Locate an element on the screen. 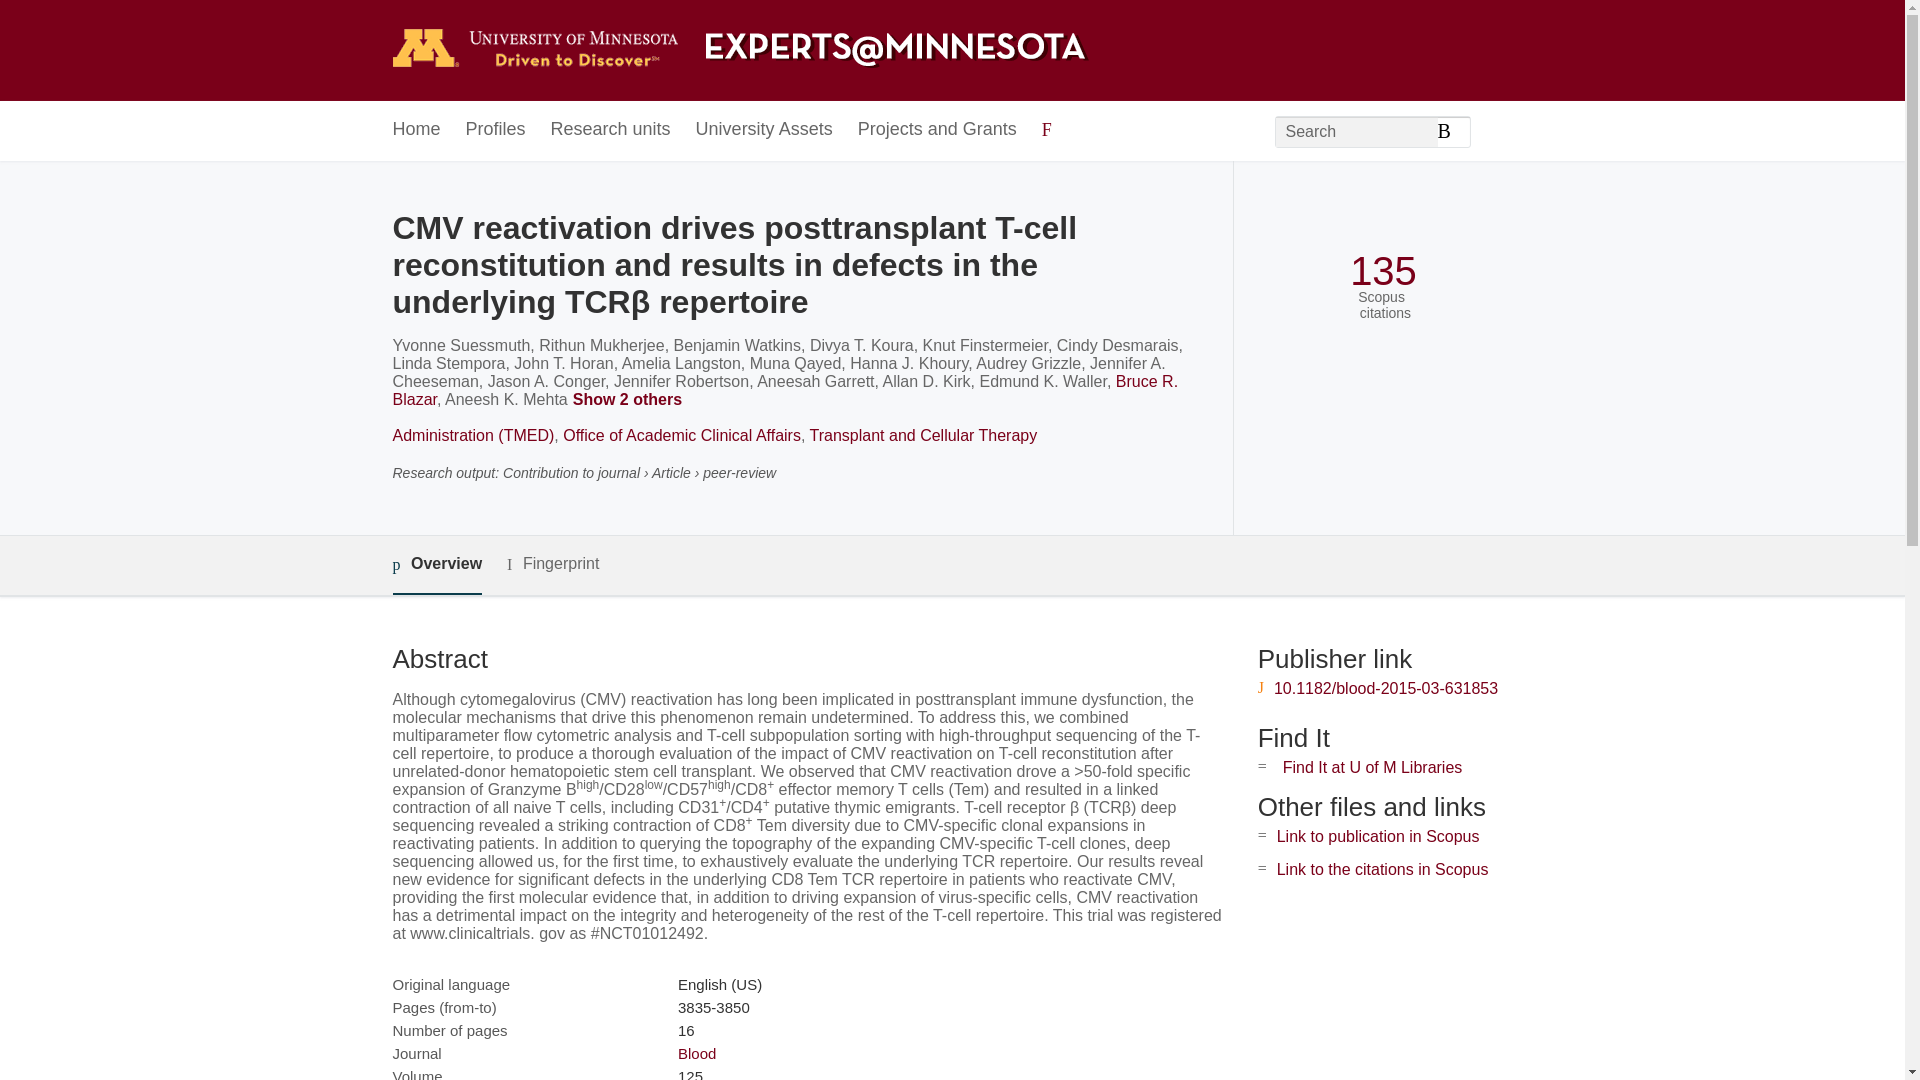  Link to publication in Scopus is located at coordinates (1378, 836).